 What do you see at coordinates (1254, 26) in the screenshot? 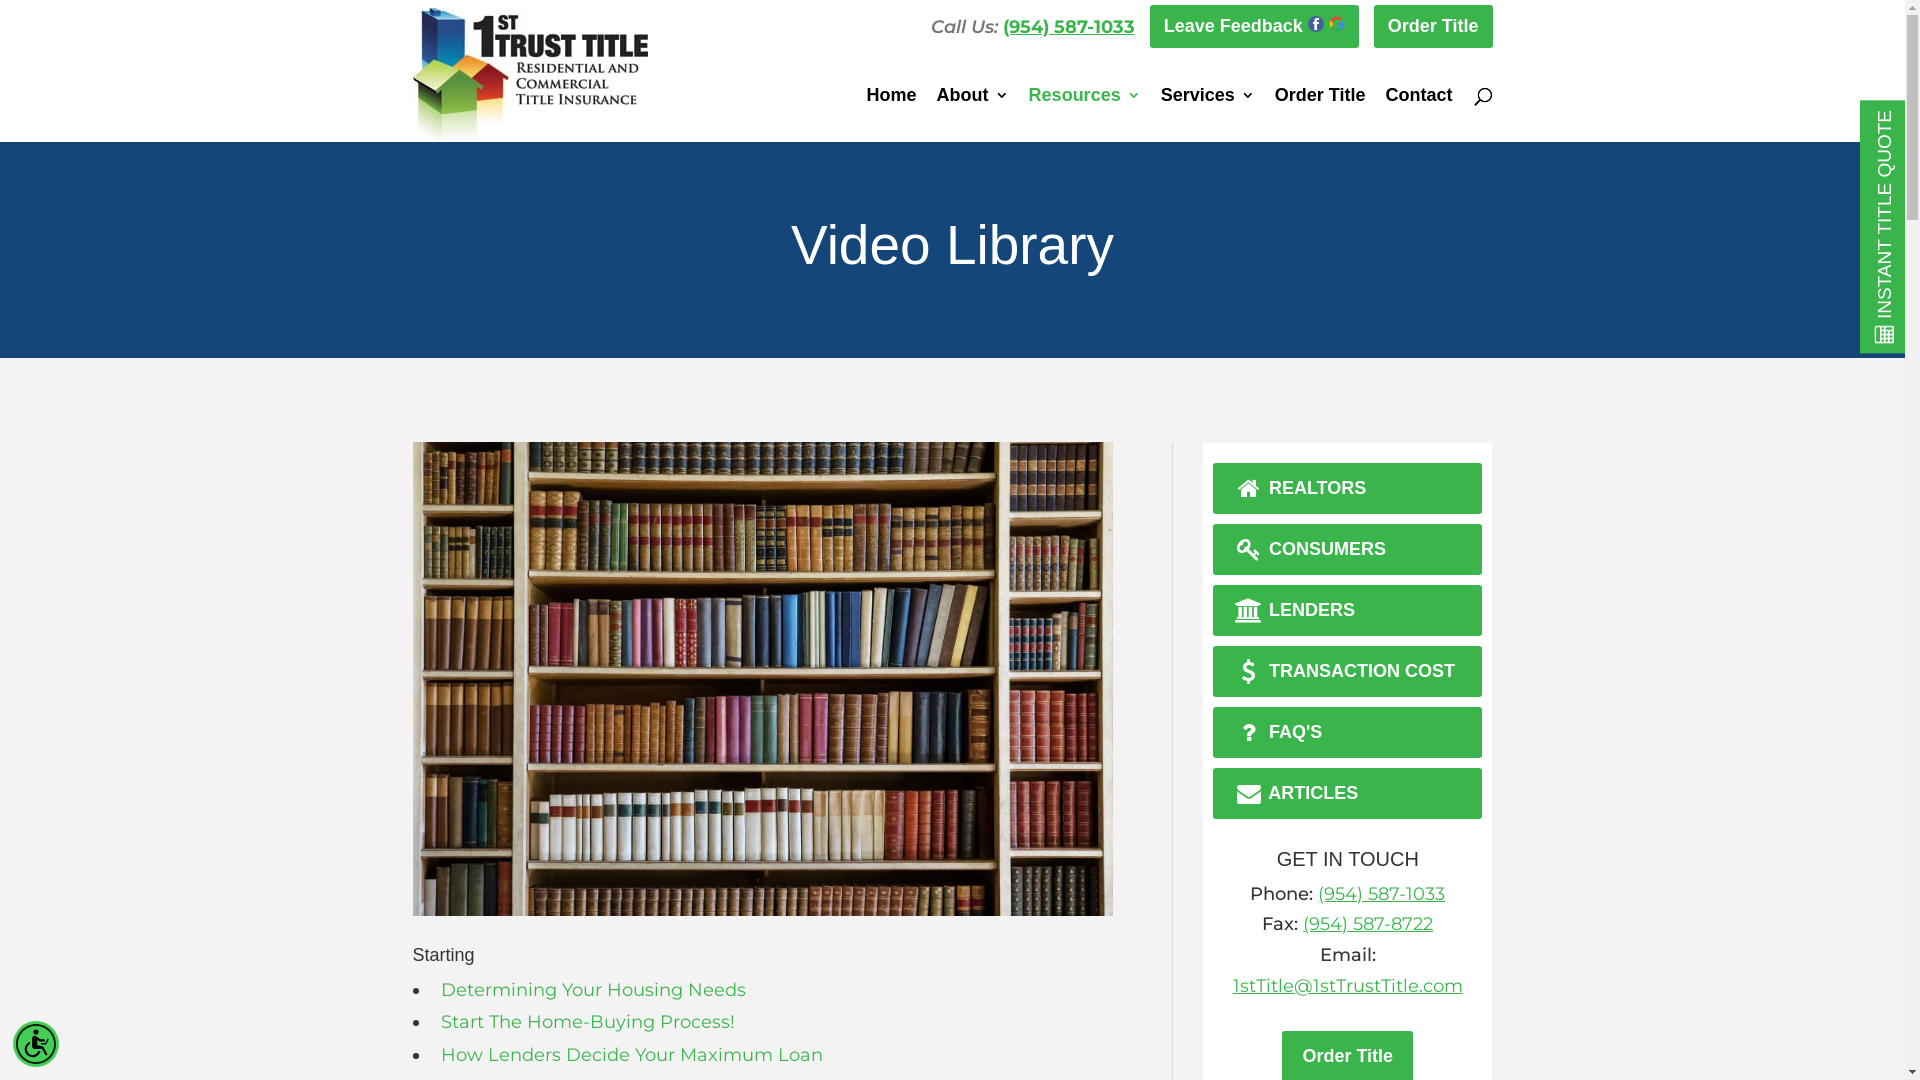
I see `Leave Feedback` at bounding box center [1254, 26].